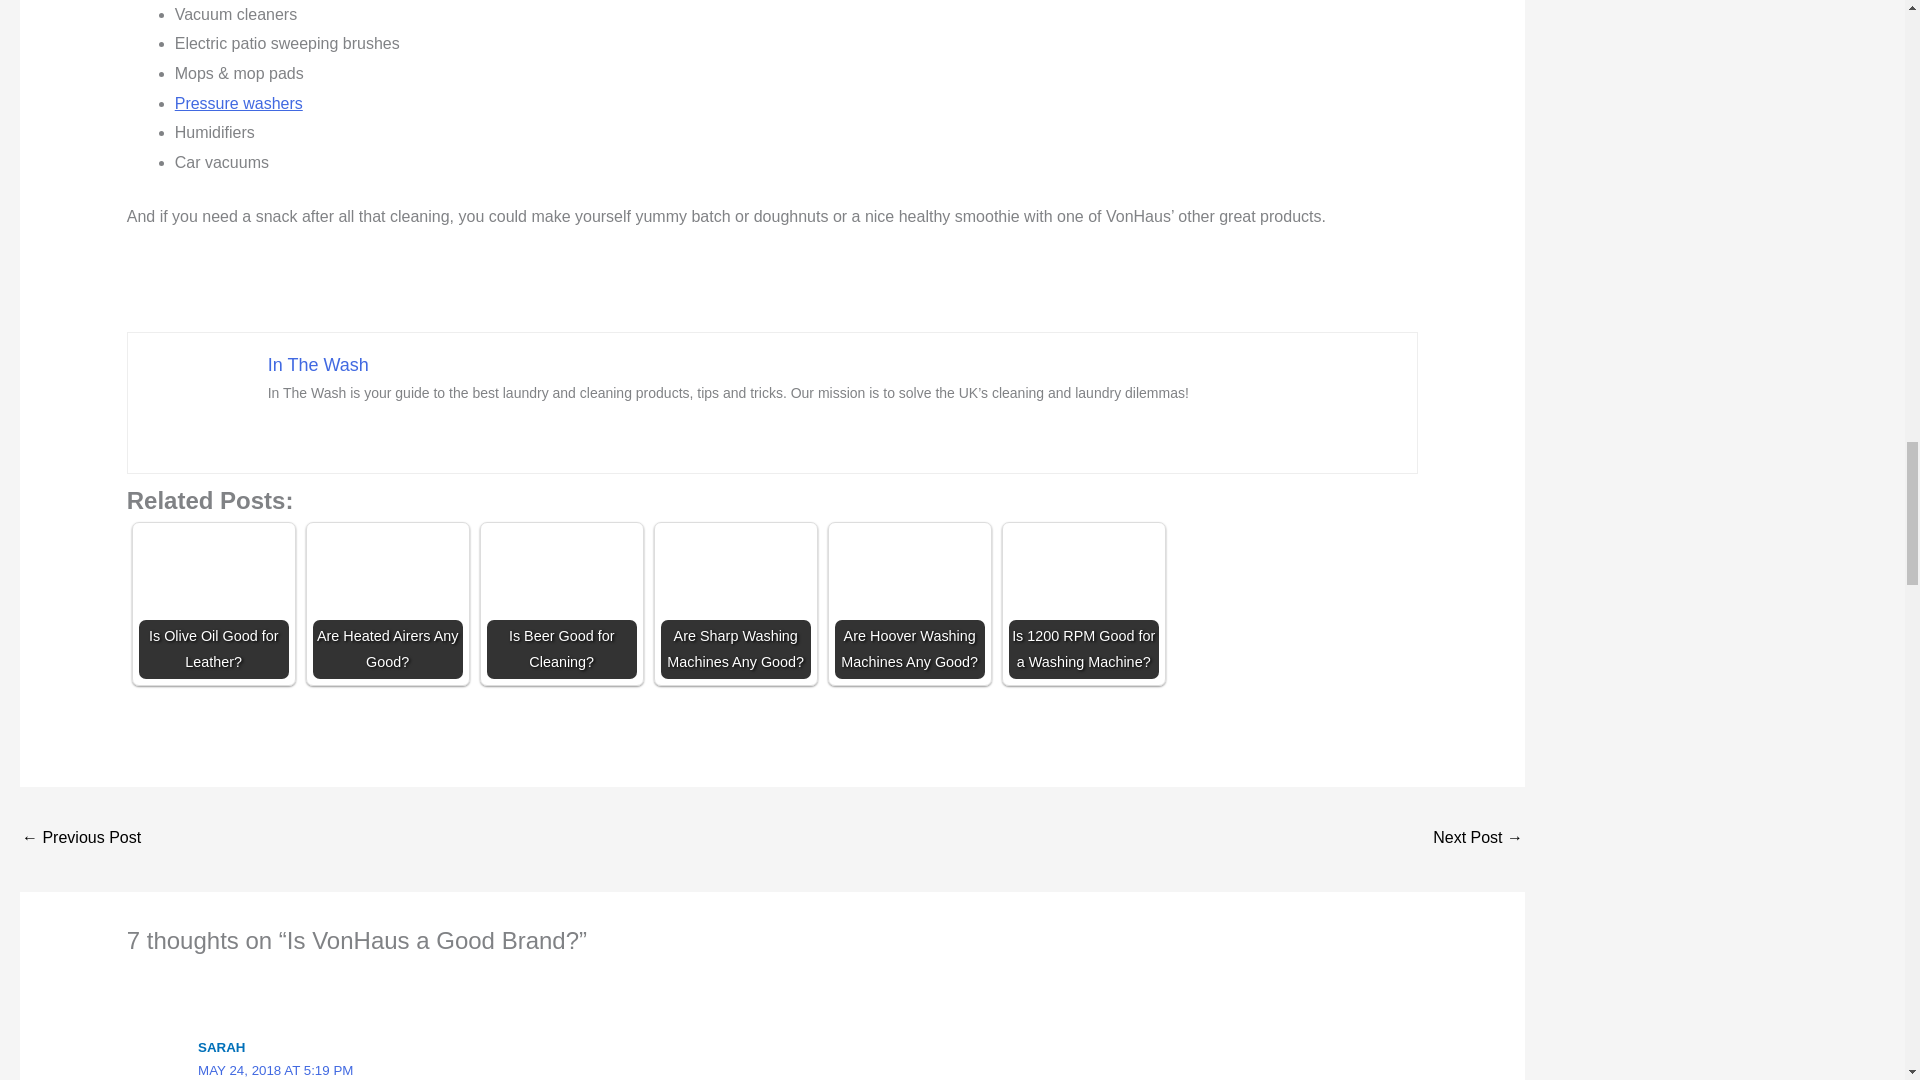  I want to click on Is 1200 RPM Good for a Washing Machine?, so click(1084, 604).